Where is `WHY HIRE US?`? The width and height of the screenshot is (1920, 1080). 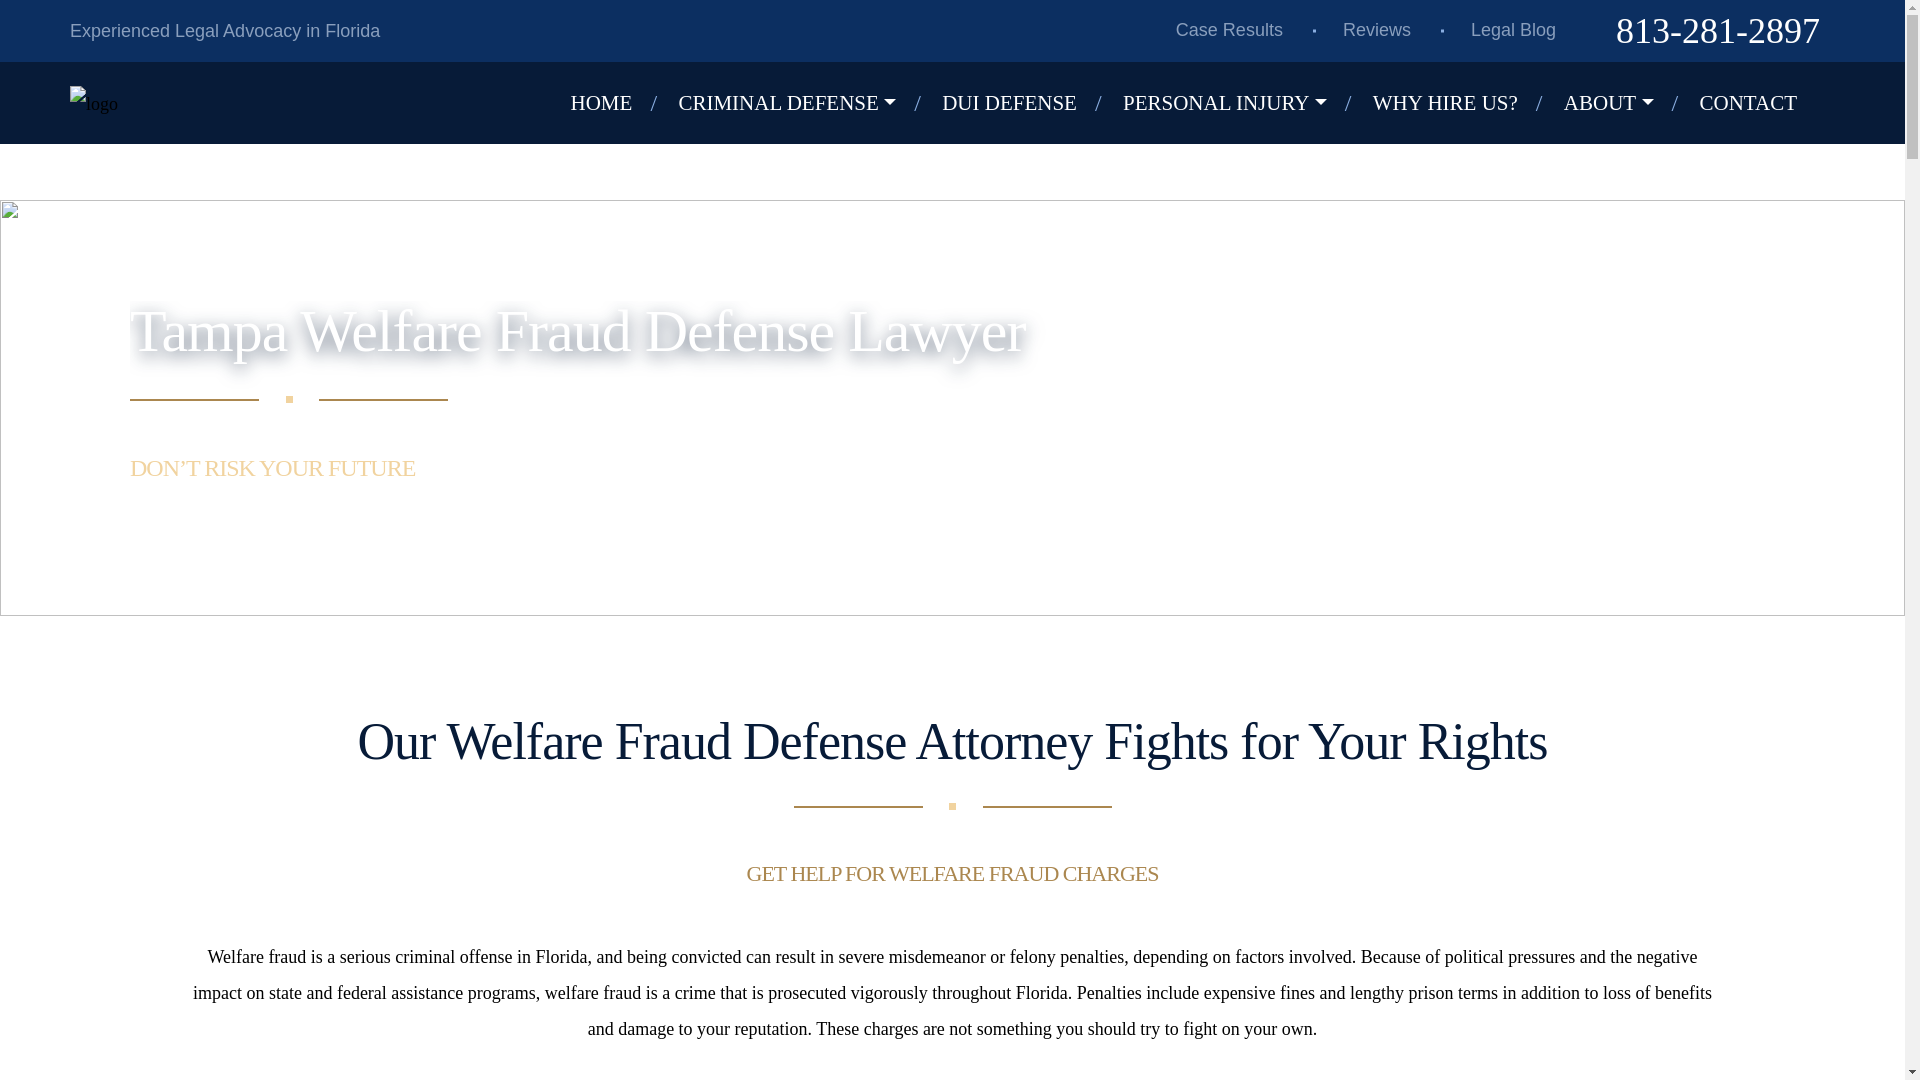 WHY HIRE US? is located at coordinates (1460, 103).